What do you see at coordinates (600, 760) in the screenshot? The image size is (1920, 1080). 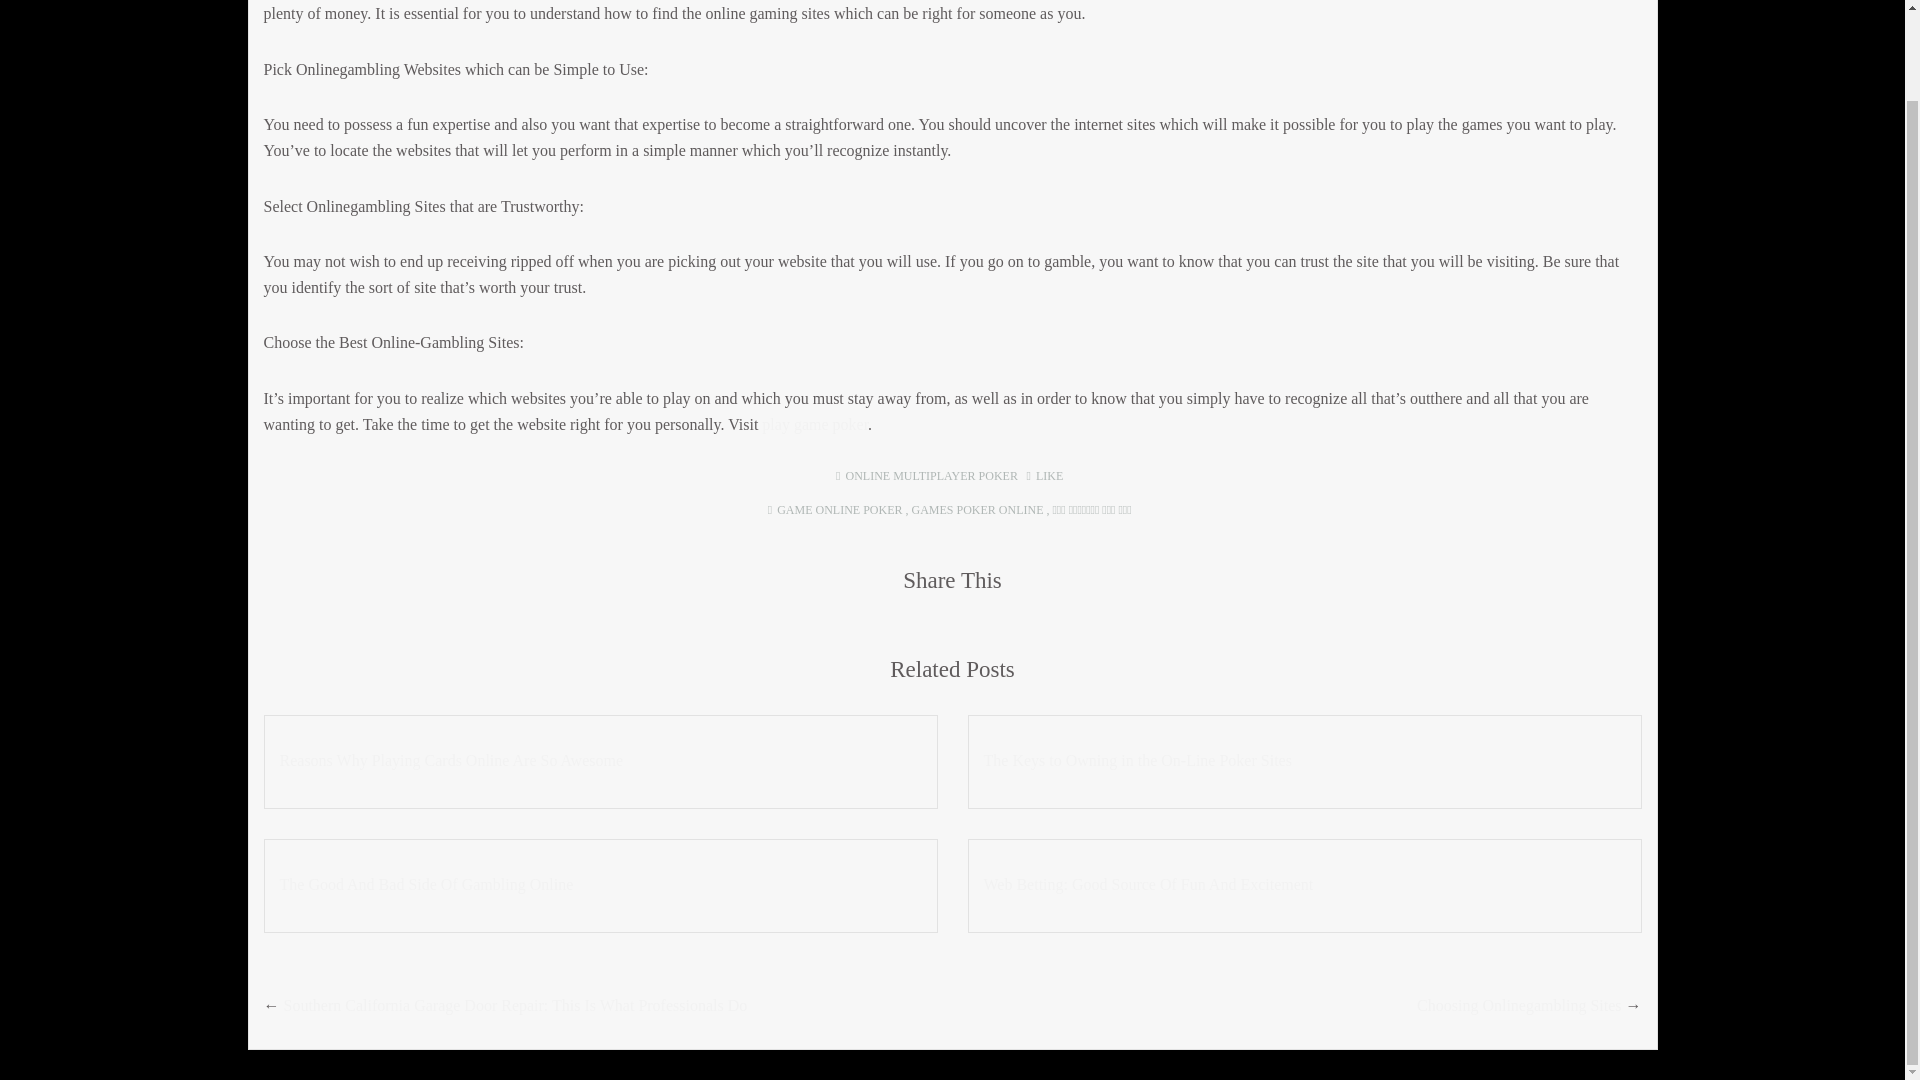 I see `Reasons Why Playing Cards Online Are So Awesome` at bounding box center [600, 760].